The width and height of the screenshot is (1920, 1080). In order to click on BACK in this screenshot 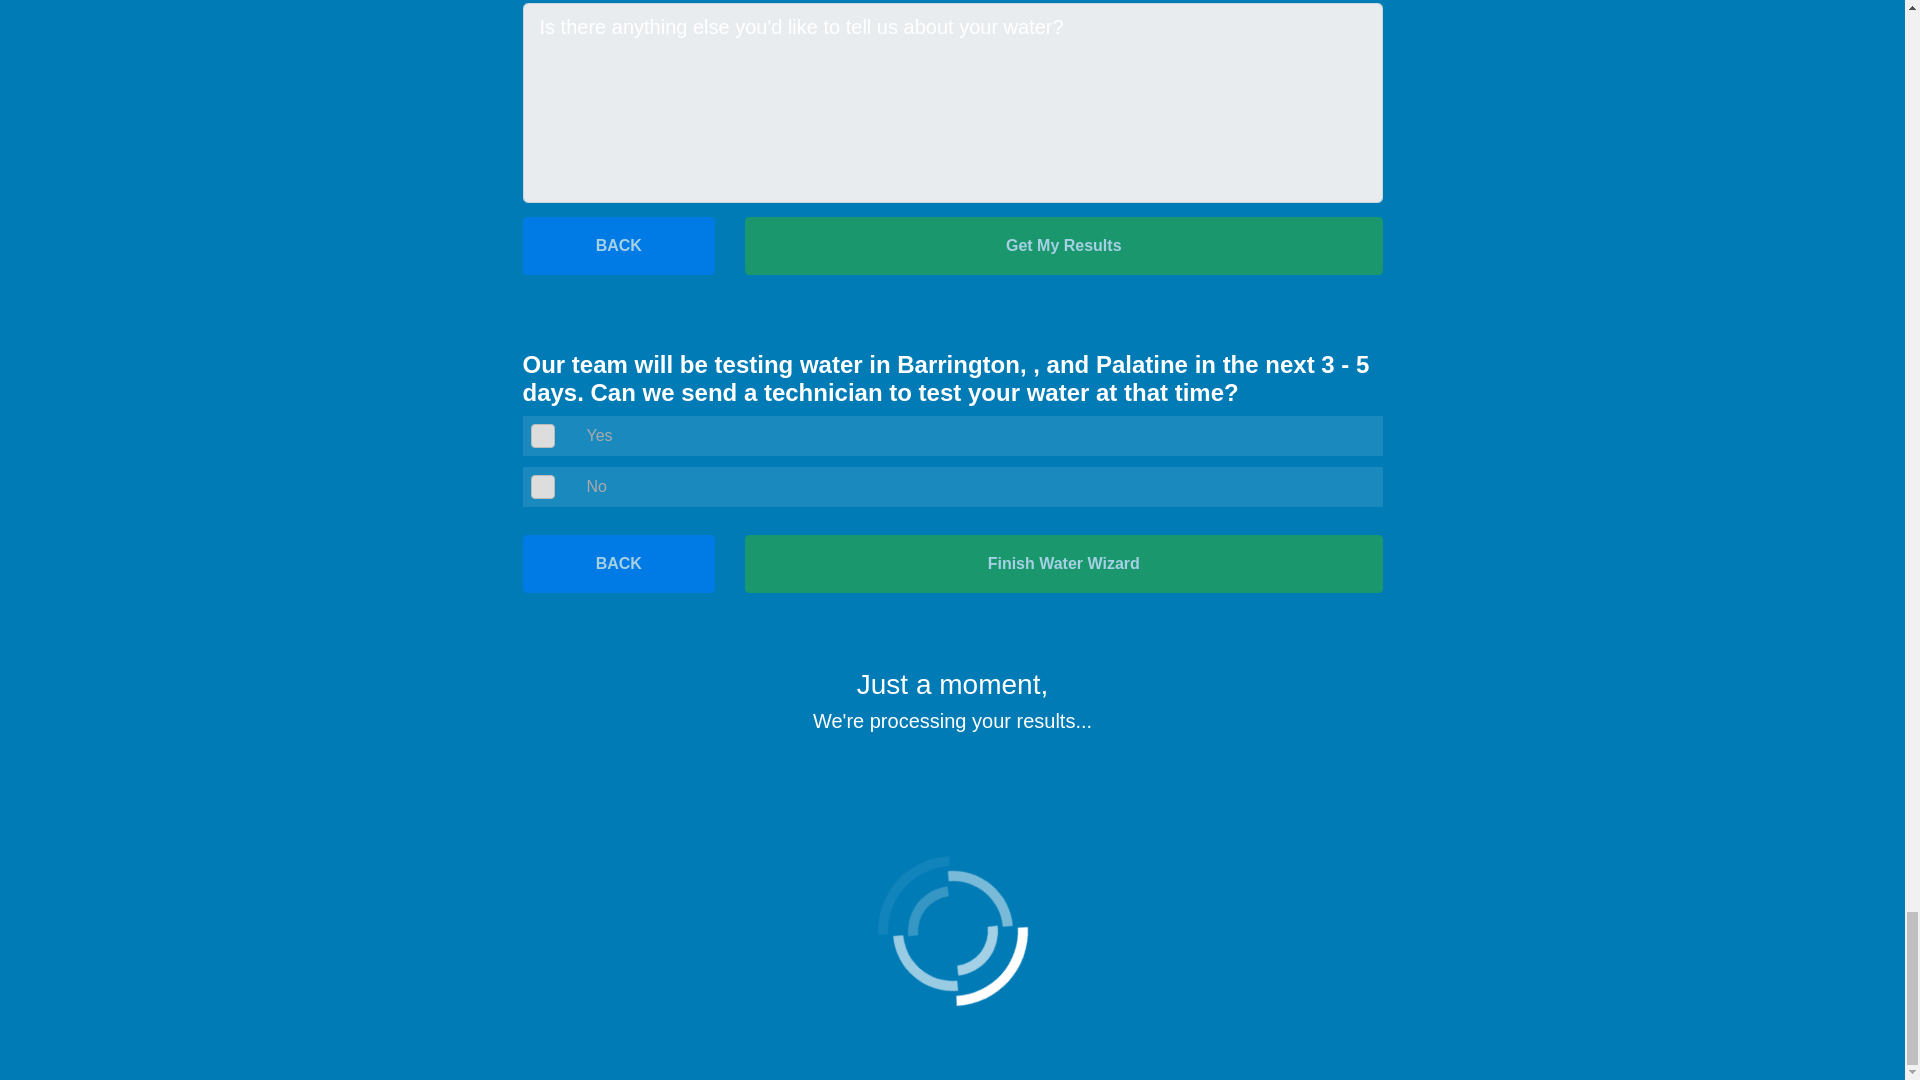, I will do `click(618, 246)`.